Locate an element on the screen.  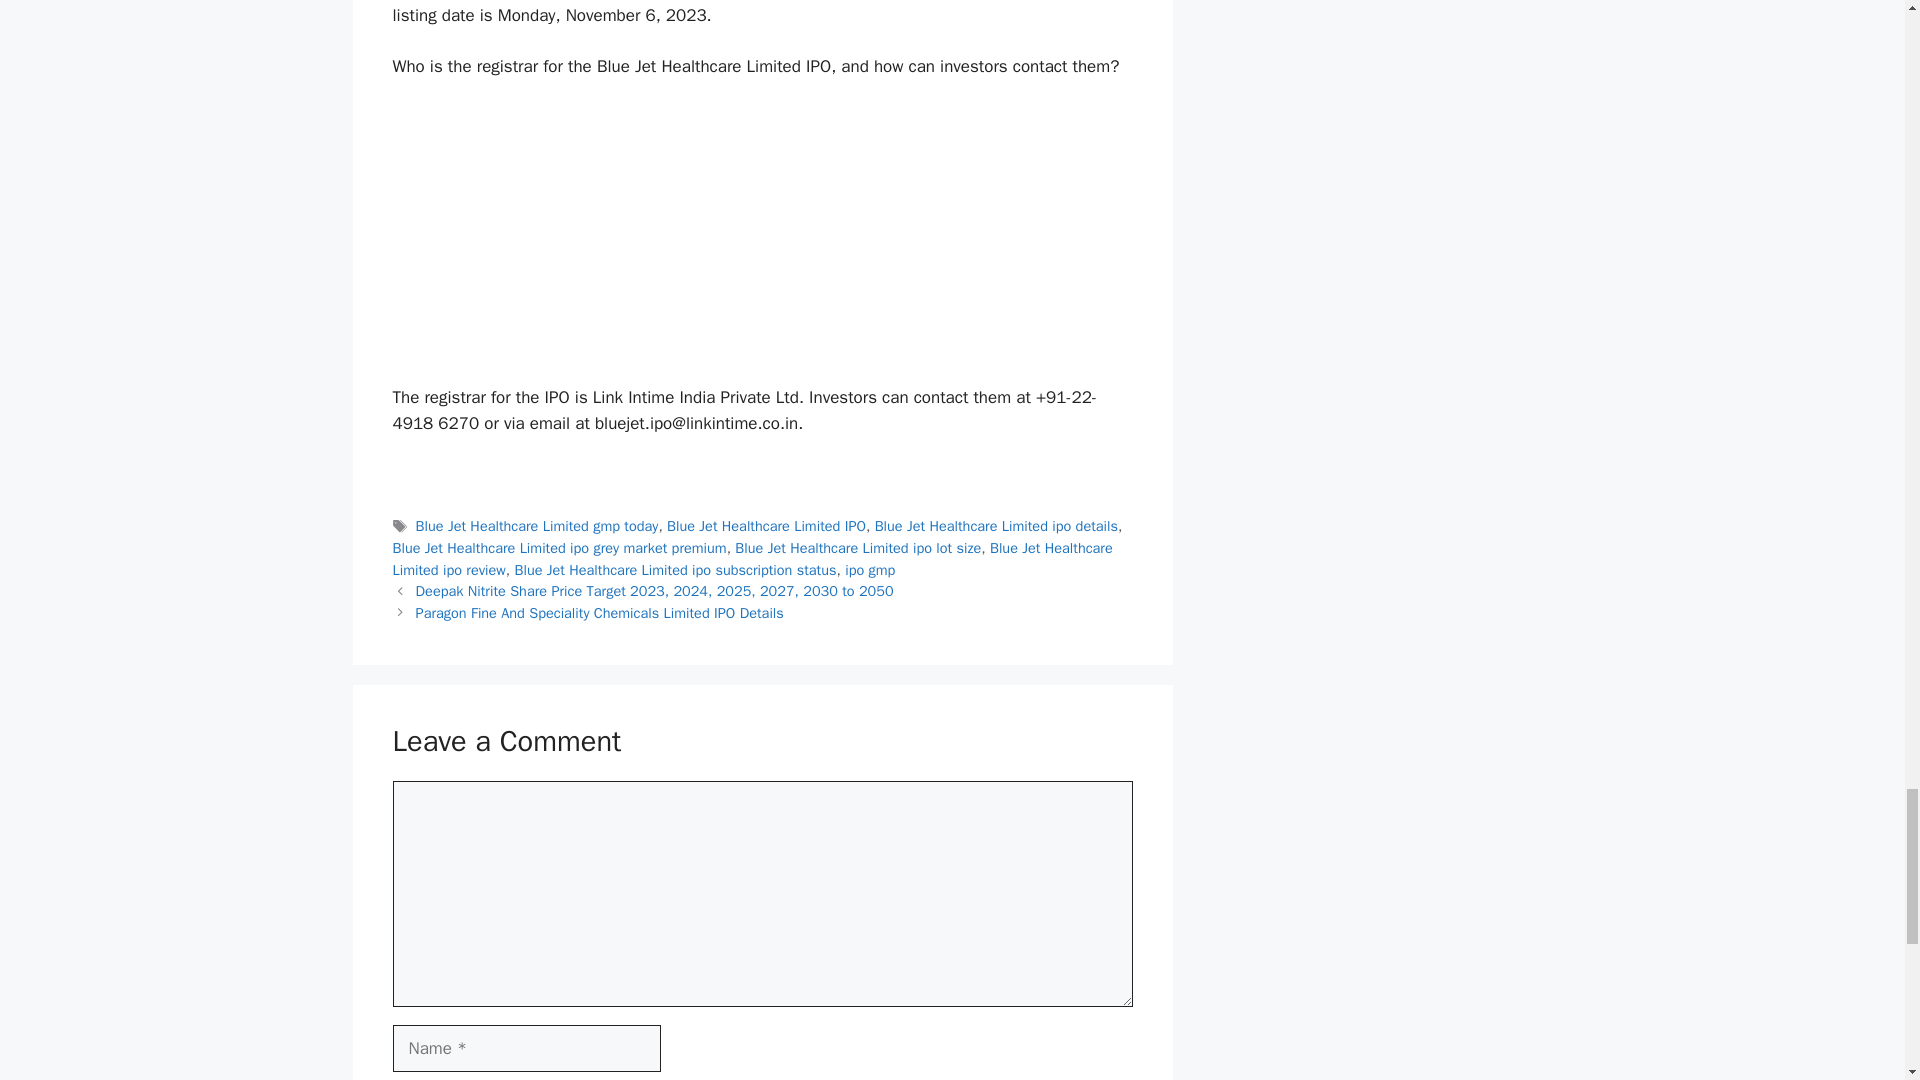
Blue Jet Healthcare Limited ipo review is located at coordinates (751, 558).